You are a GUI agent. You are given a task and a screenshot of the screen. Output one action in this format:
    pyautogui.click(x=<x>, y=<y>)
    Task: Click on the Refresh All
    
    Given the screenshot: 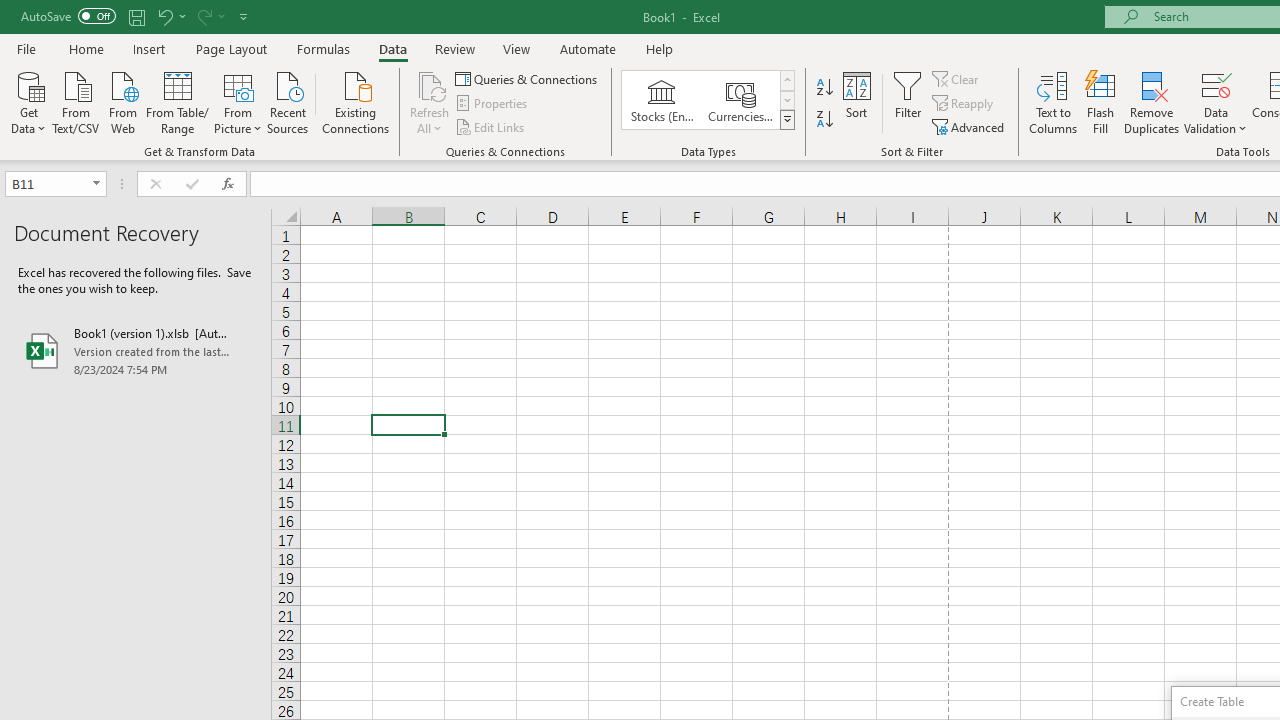 What is the action you would take?
    pyautogui.click(x=430, y=84)
    